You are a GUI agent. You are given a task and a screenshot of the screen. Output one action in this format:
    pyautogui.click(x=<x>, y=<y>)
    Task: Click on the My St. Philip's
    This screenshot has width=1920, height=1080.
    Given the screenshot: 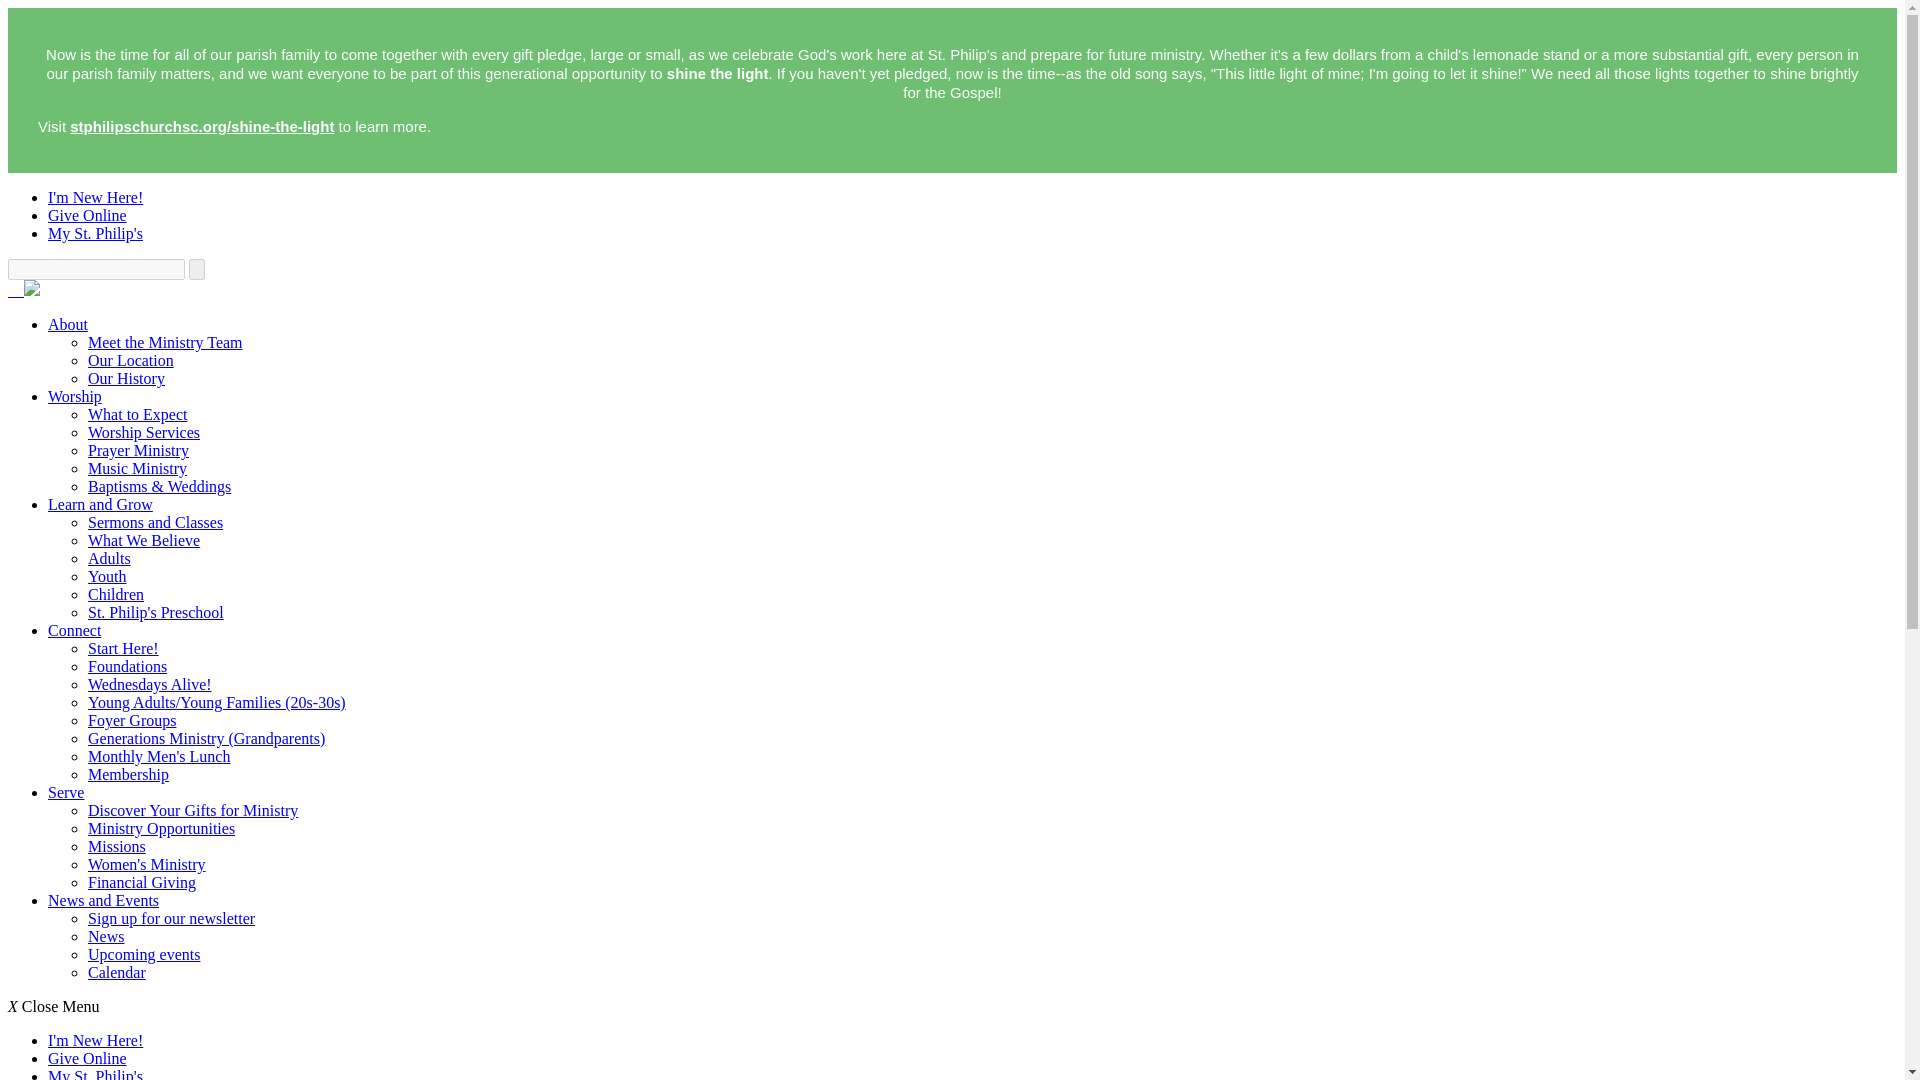 What is the action you would take?
    pyautogui.click(x=95, y=232)
    